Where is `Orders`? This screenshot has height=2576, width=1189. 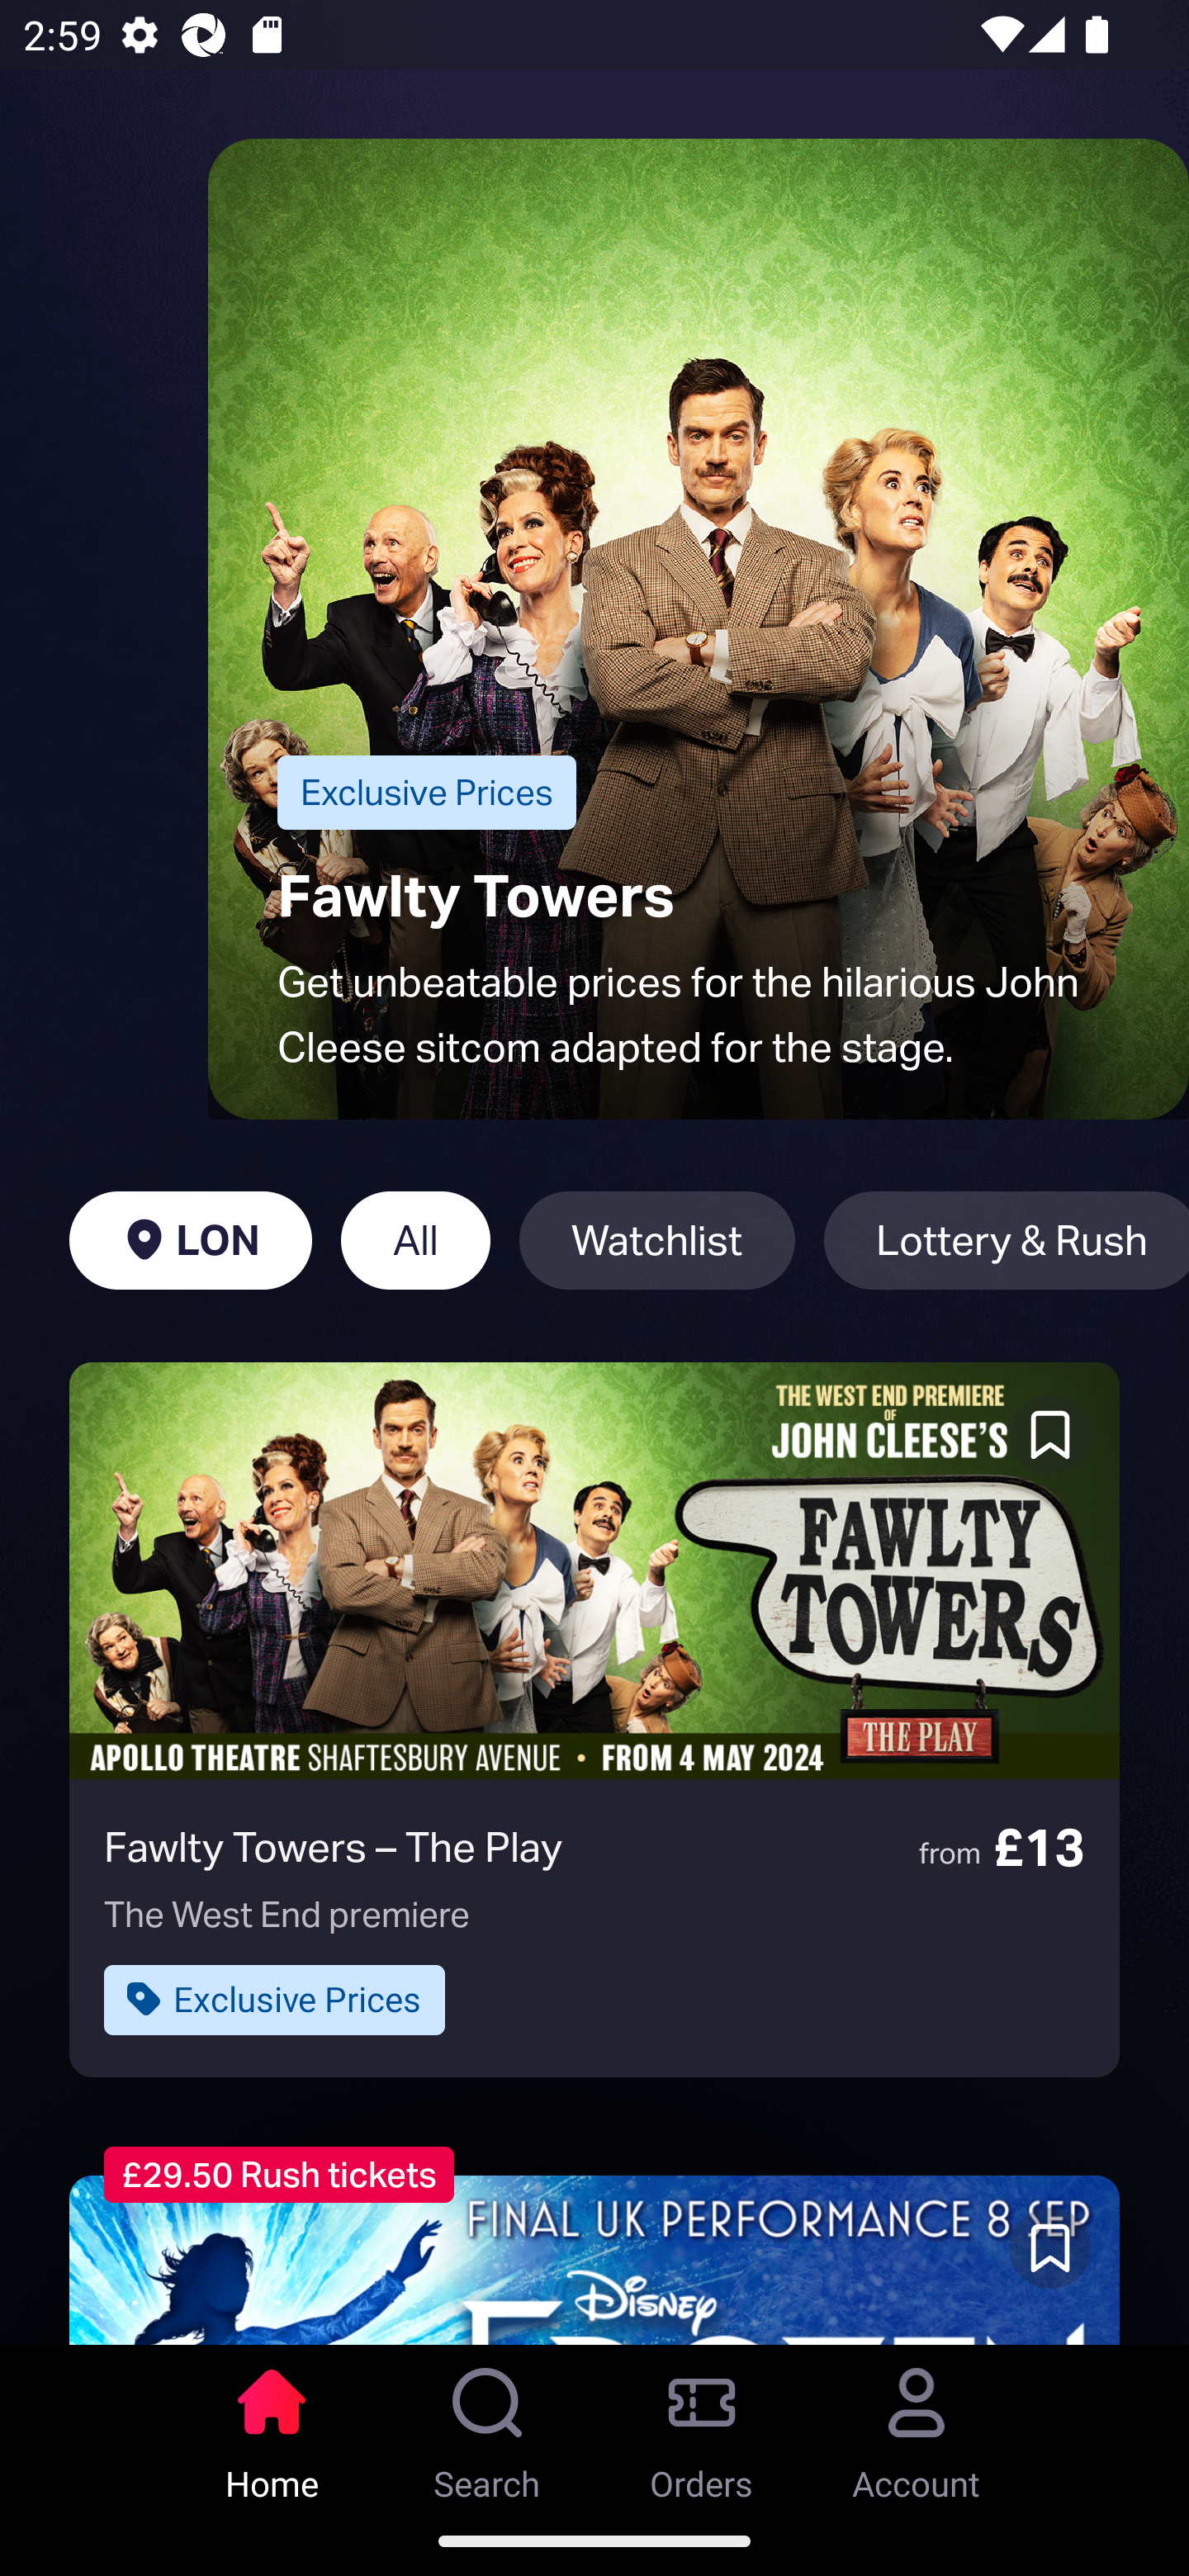
Orders is located at coordinates (702, 2425).